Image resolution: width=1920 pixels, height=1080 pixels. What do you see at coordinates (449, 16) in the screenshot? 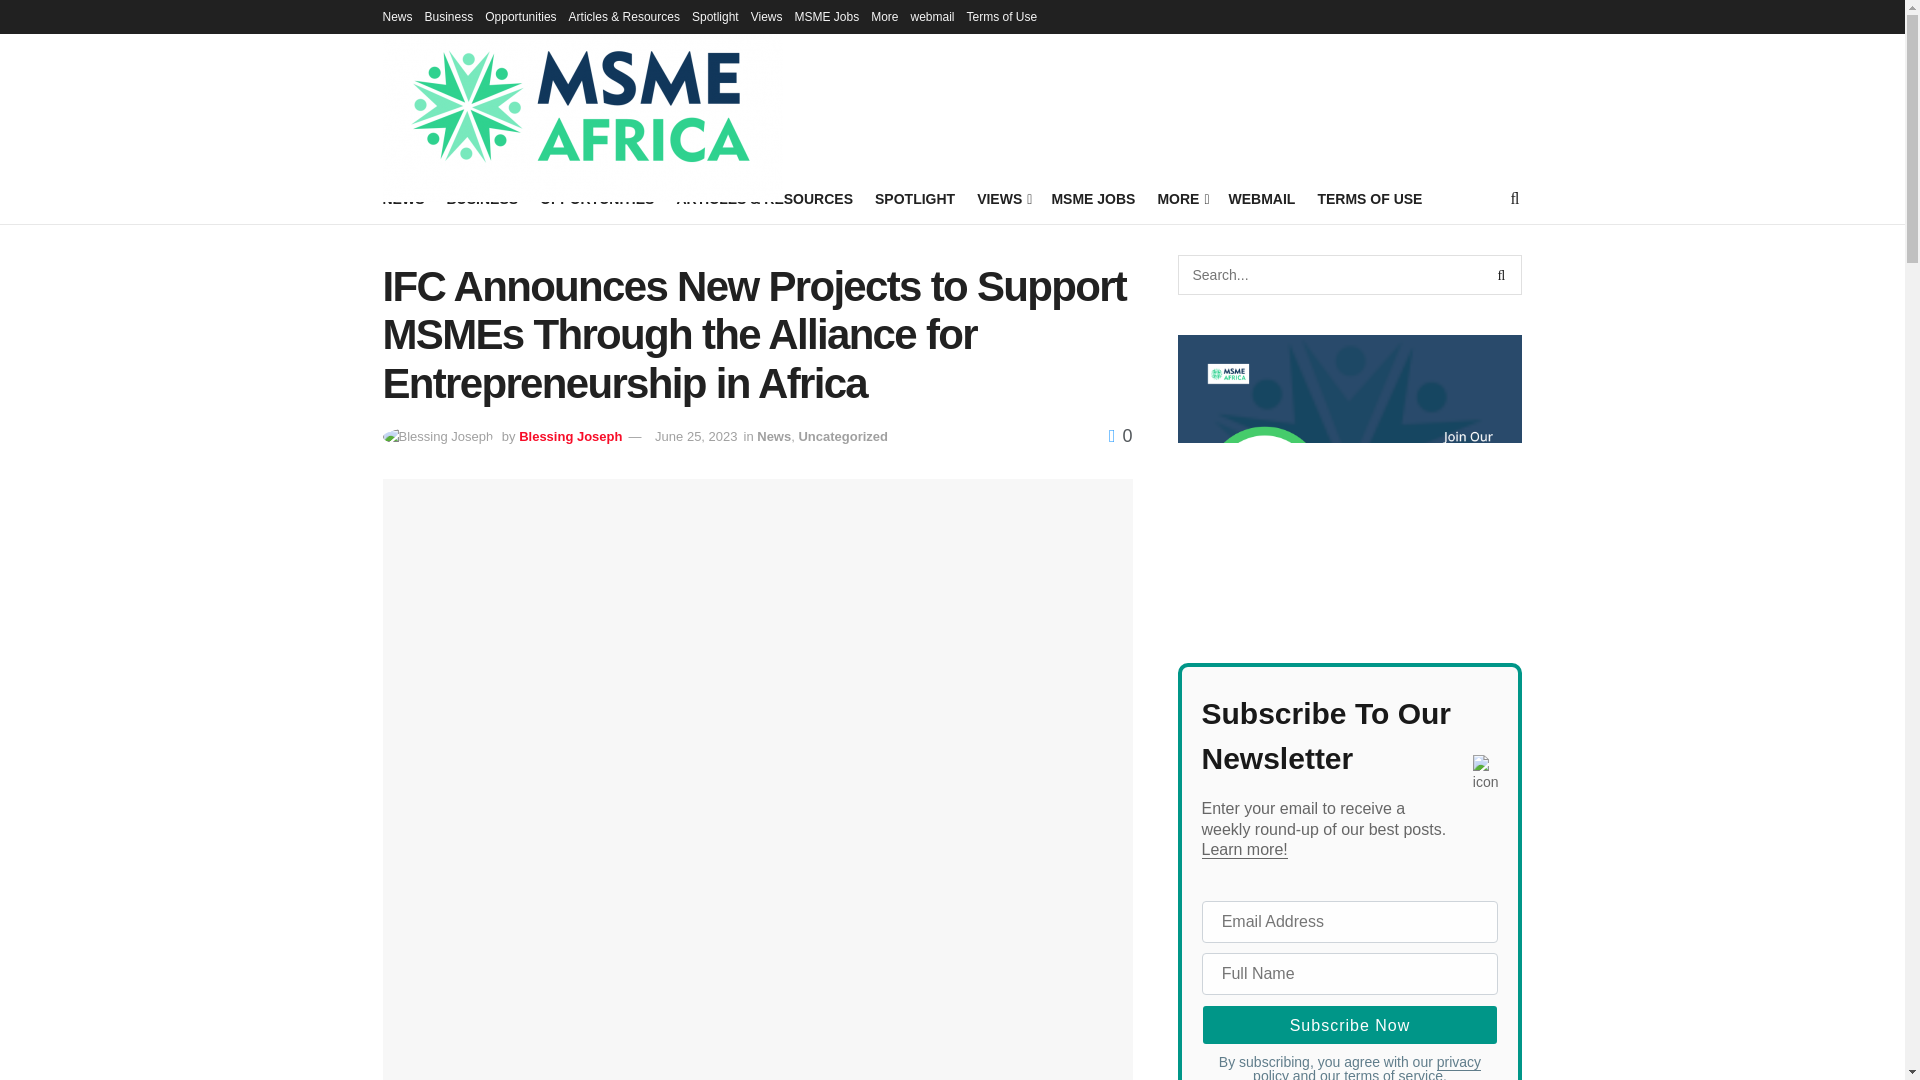
I see `Business` at bounding box center [449, 16].